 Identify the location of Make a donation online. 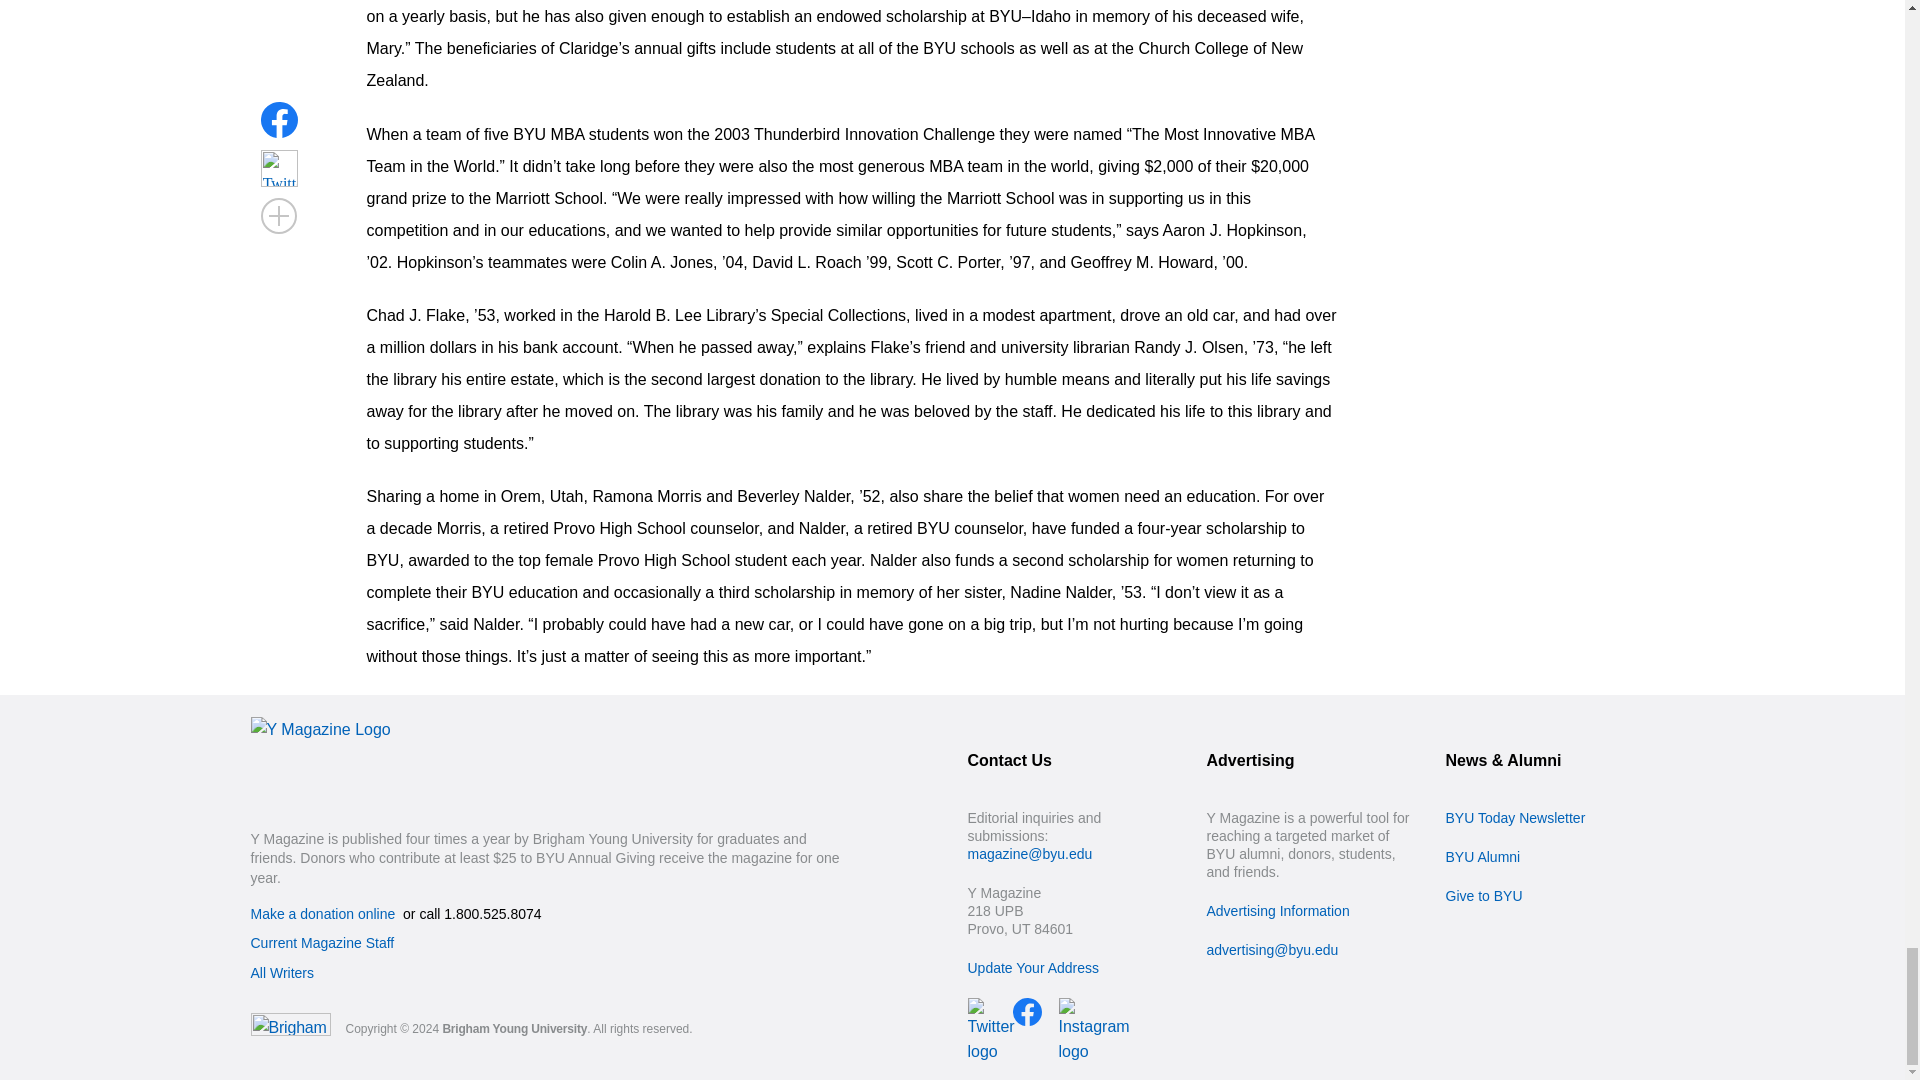
(322, 914).